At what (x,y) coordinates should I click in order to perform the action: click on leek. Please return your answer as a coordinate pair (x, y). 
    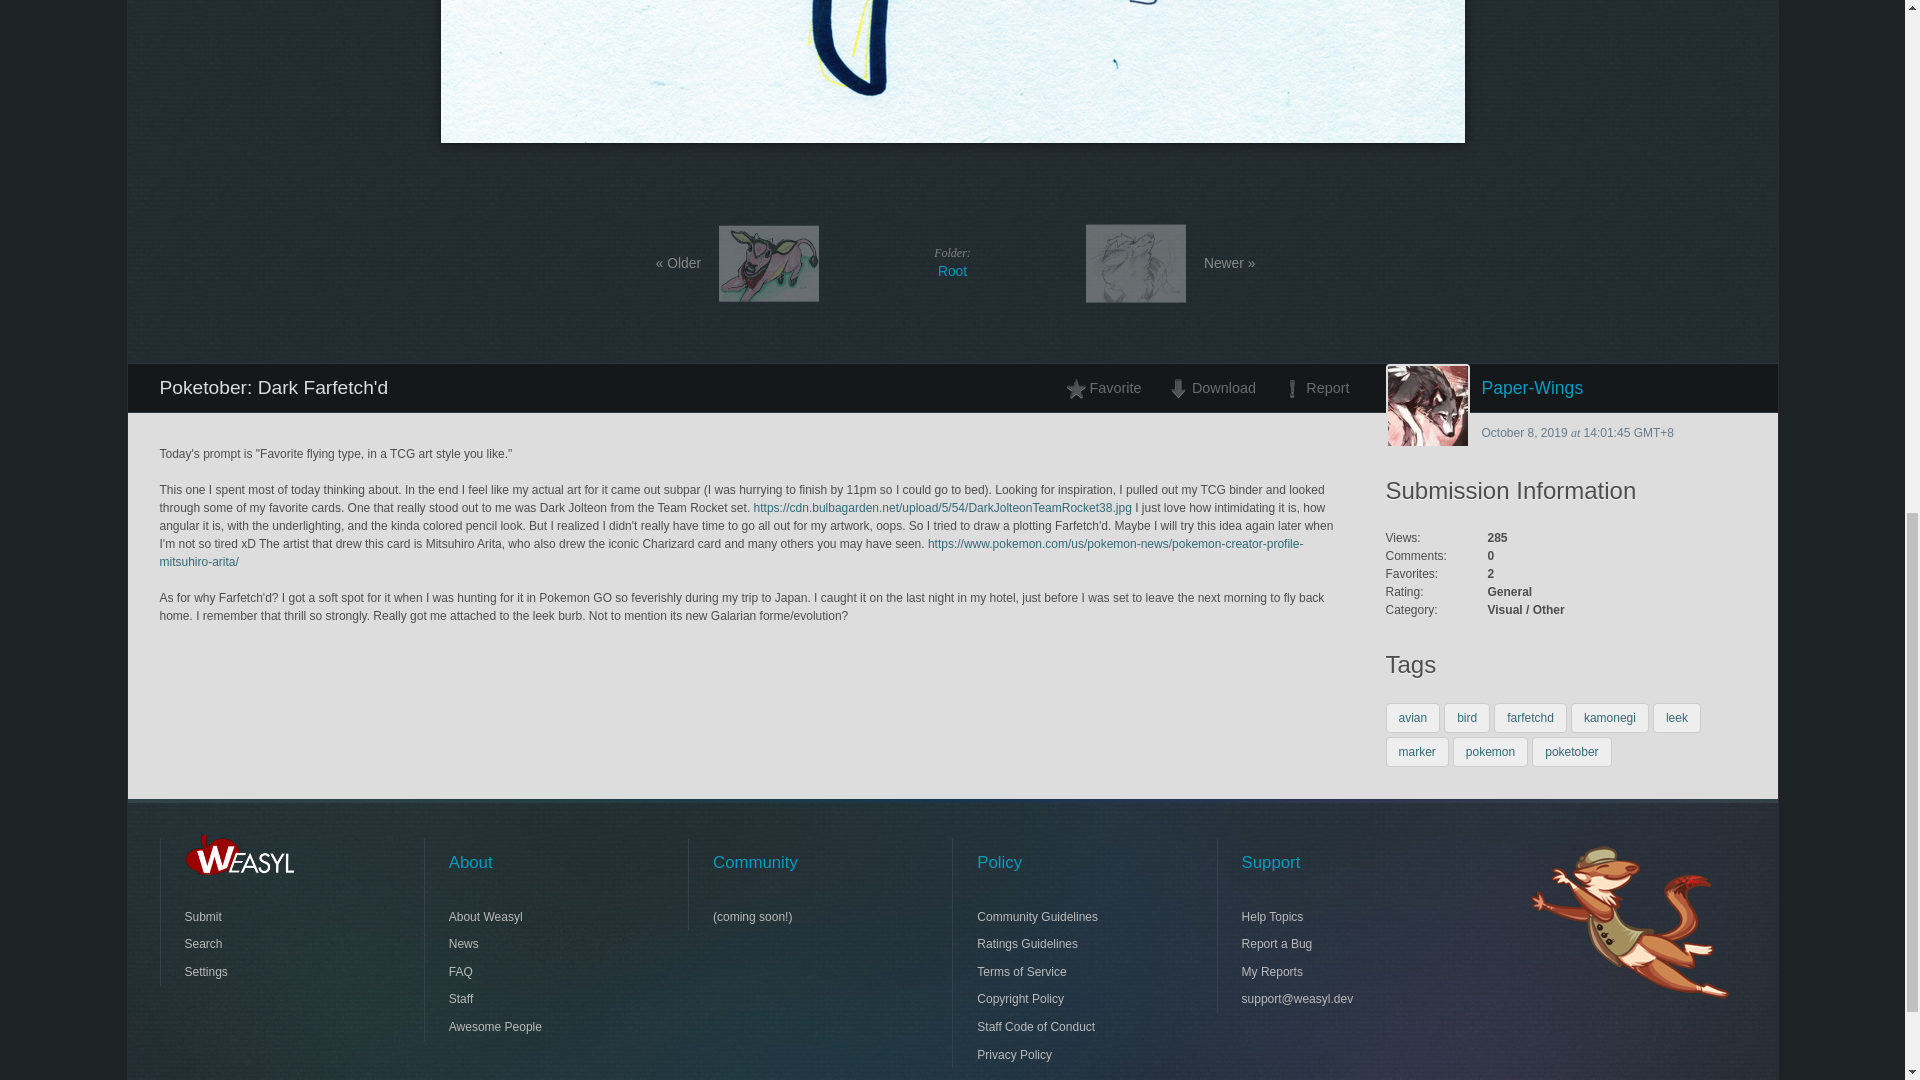
    Looking at the image, I should click on (270, 972).